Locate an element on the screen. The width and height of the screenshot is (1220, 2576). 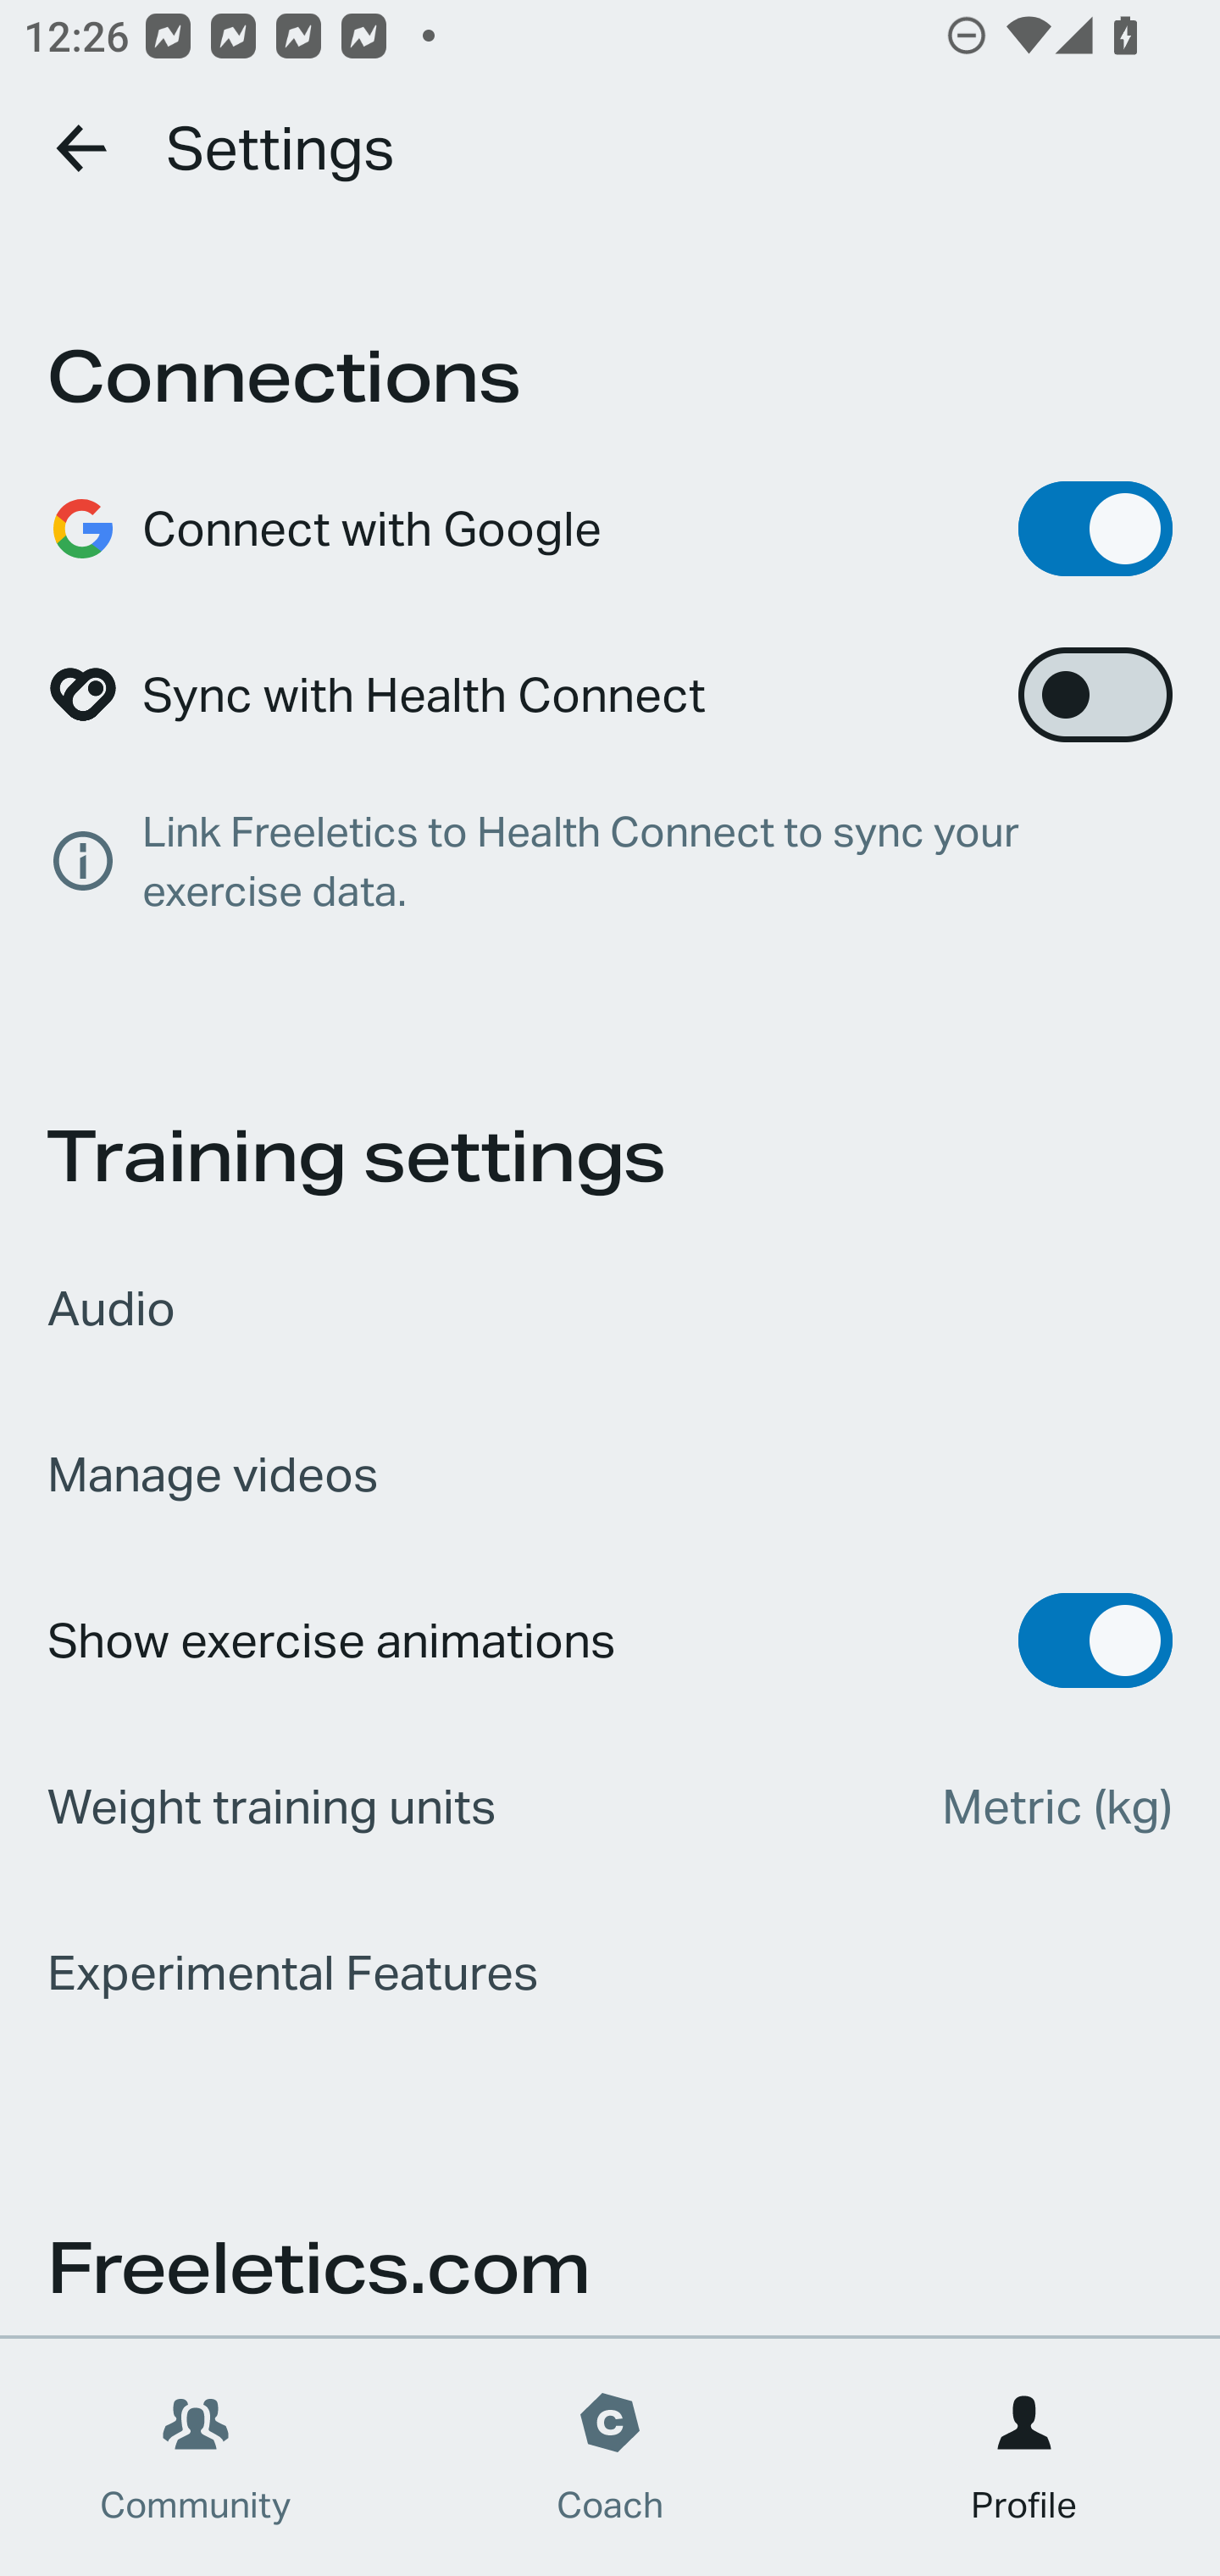
Sync with Health Connect is located at coordinates (610, 695).